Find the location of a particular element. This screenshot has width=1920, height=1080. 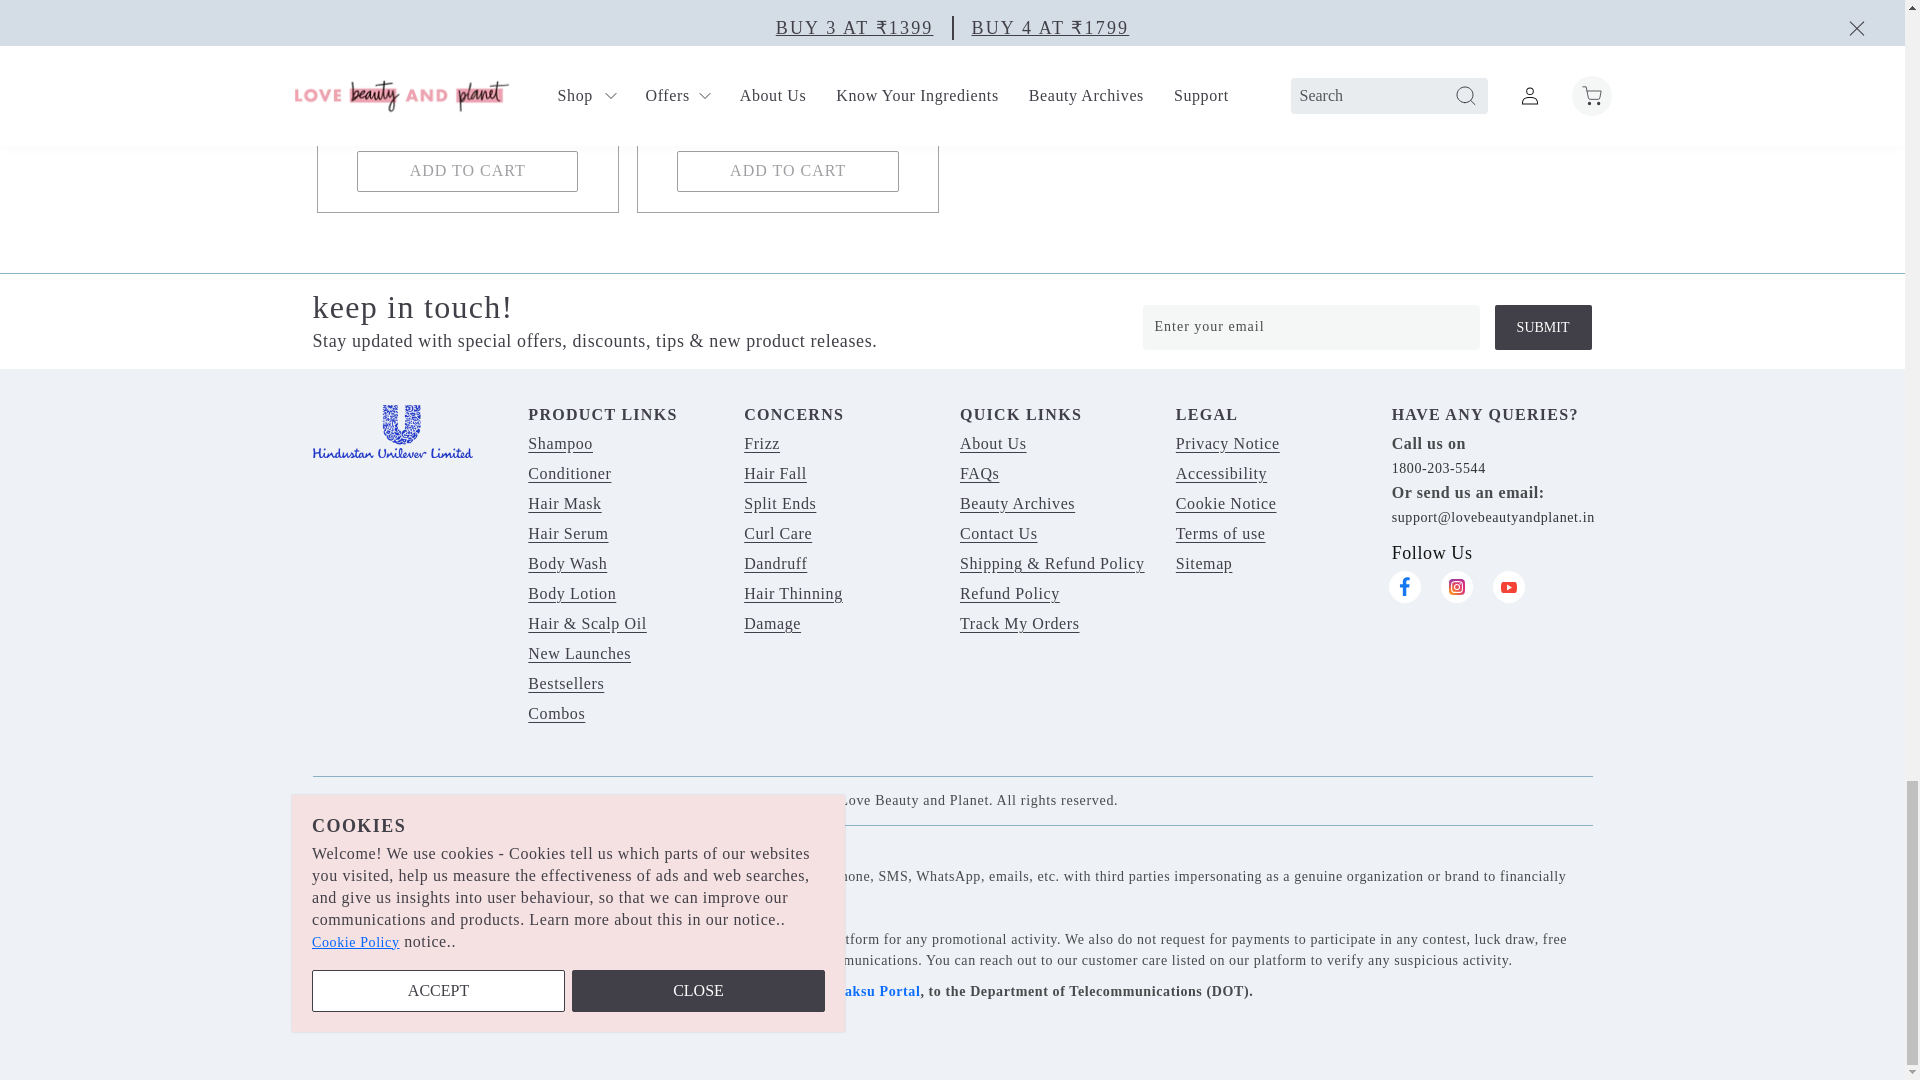

tel:1800-203-5544 is located at coordinates (1439, 468).